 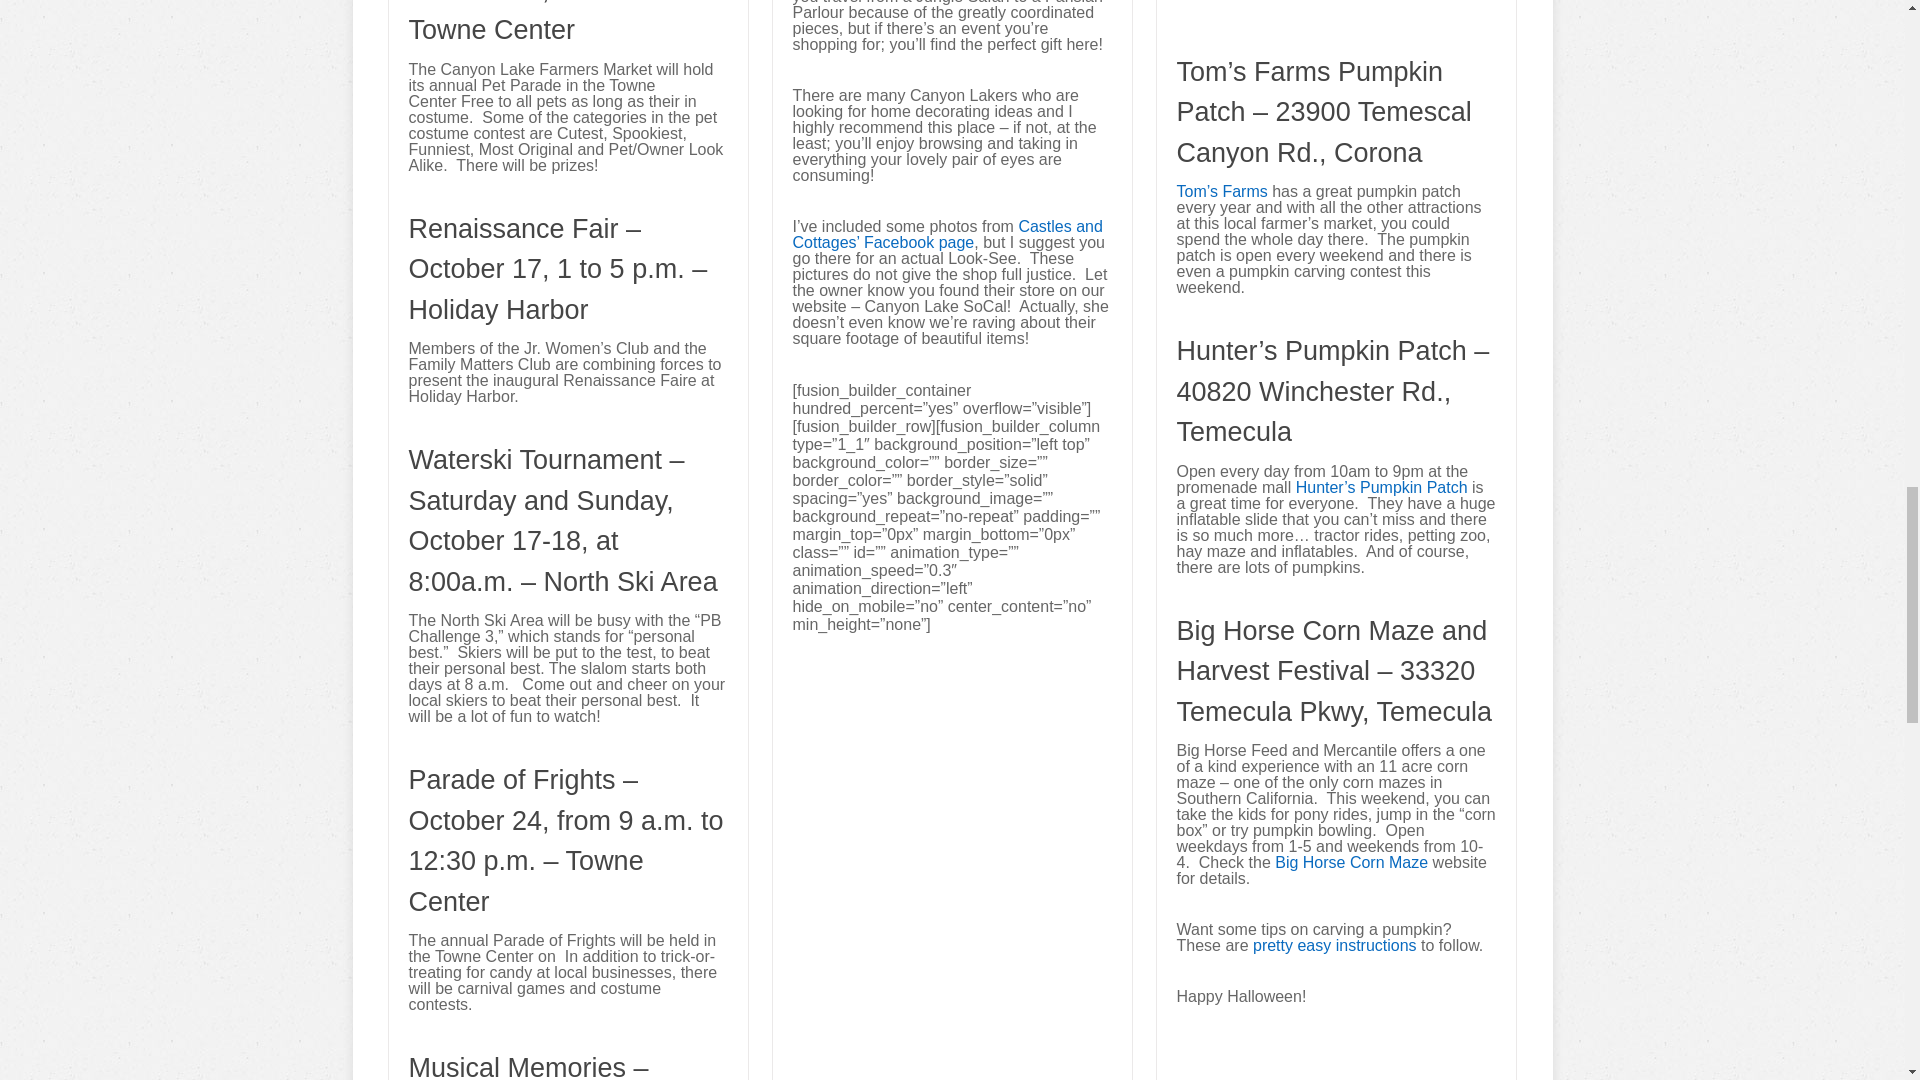 I want to click on pretty easy instructions, so click(x=1334, y=945).